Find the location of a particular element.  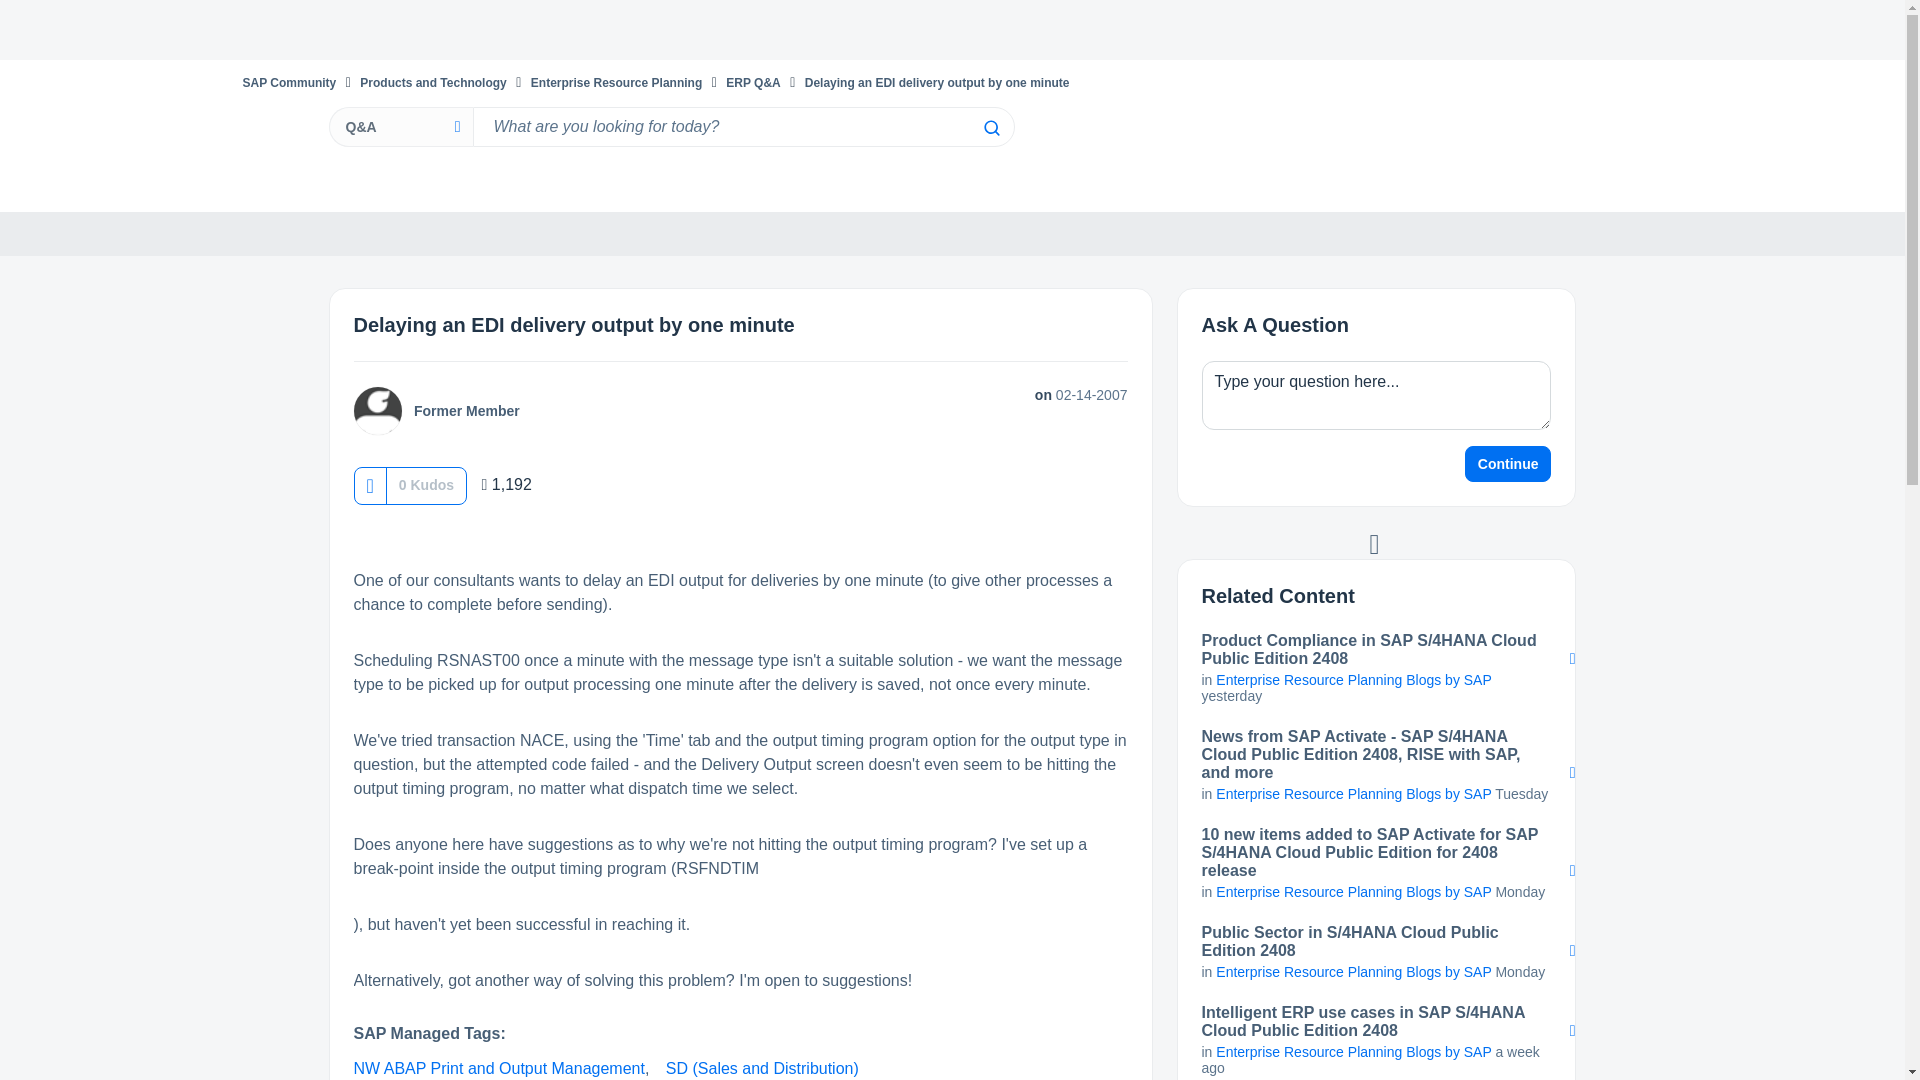

Products and Technology is located at coordinates (433, 82).